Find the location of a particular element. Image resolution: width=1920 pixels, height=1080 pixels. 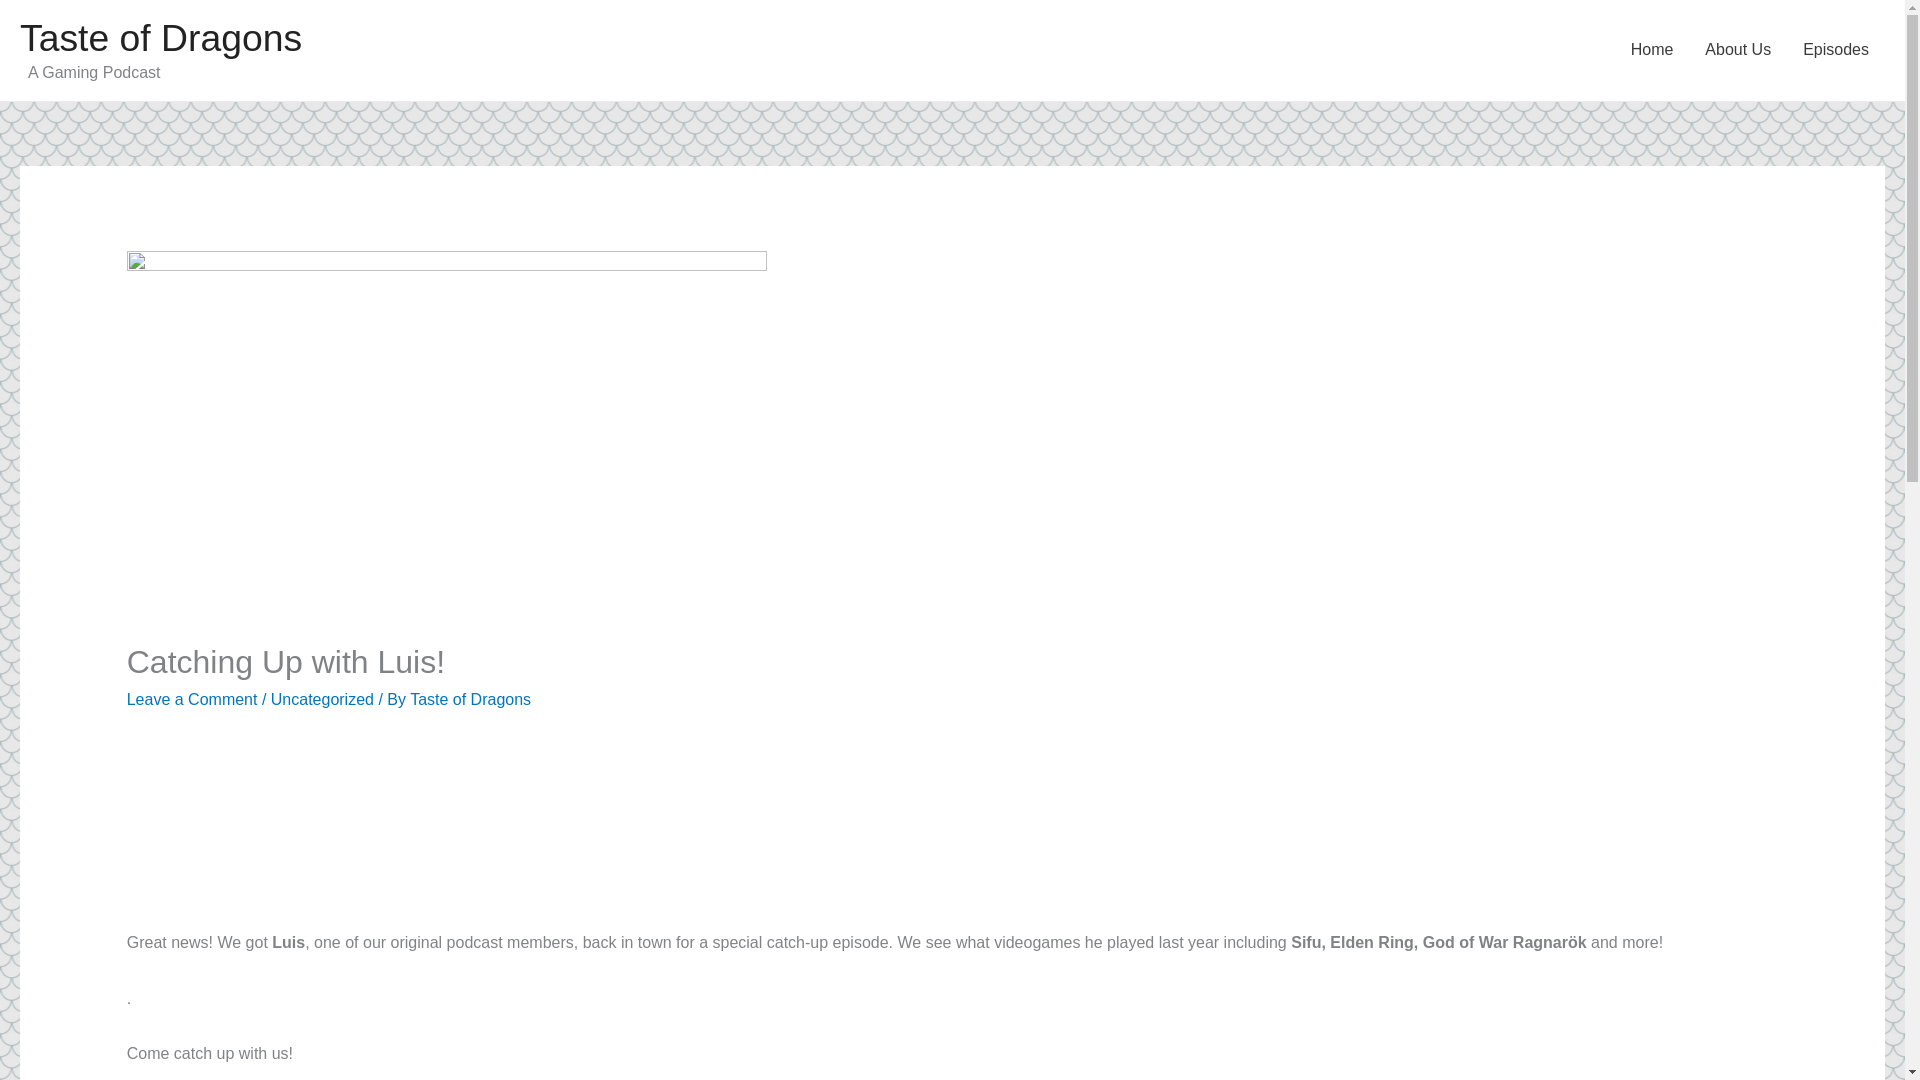

Episodes is located at coordinates (1836, 50).